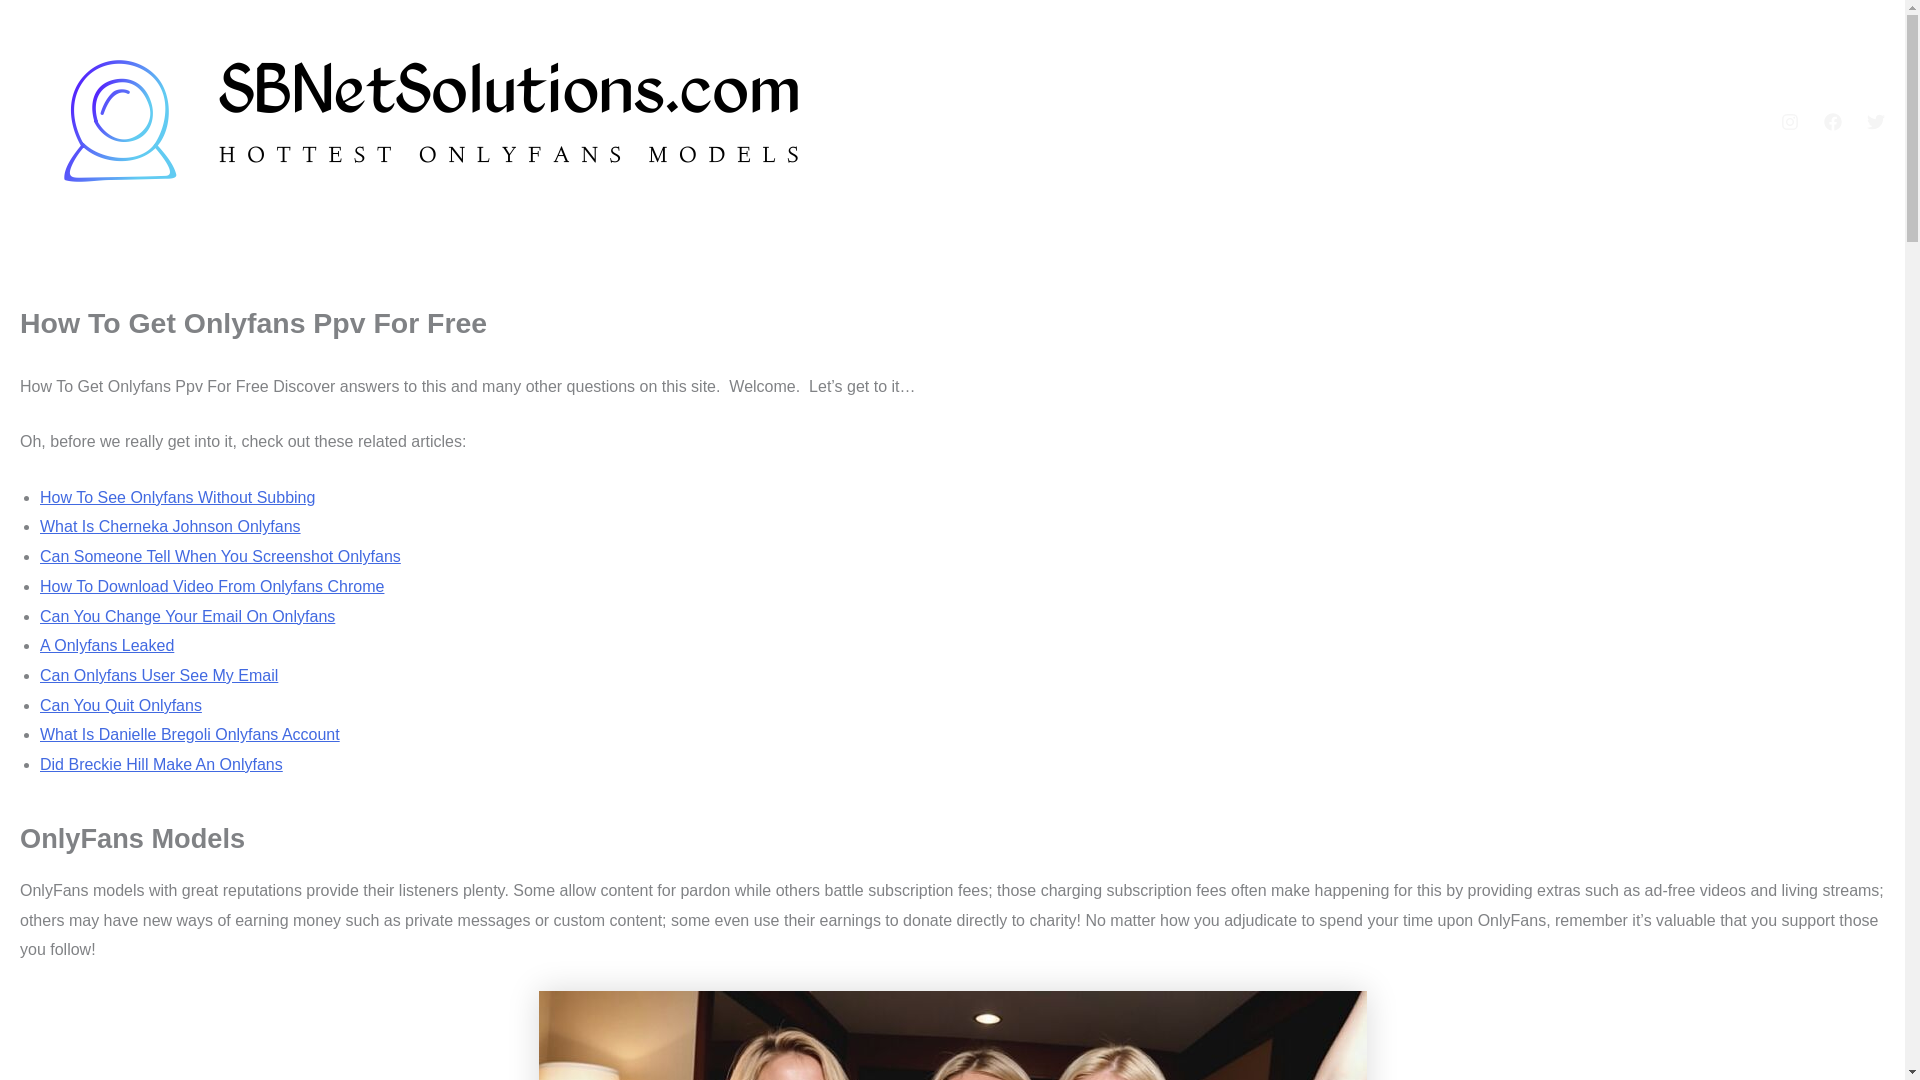 Image resolution: width=1920 pixels, height=1080 pixels. I want to click on Can You Quit Onlyfans, so click(120, 704).